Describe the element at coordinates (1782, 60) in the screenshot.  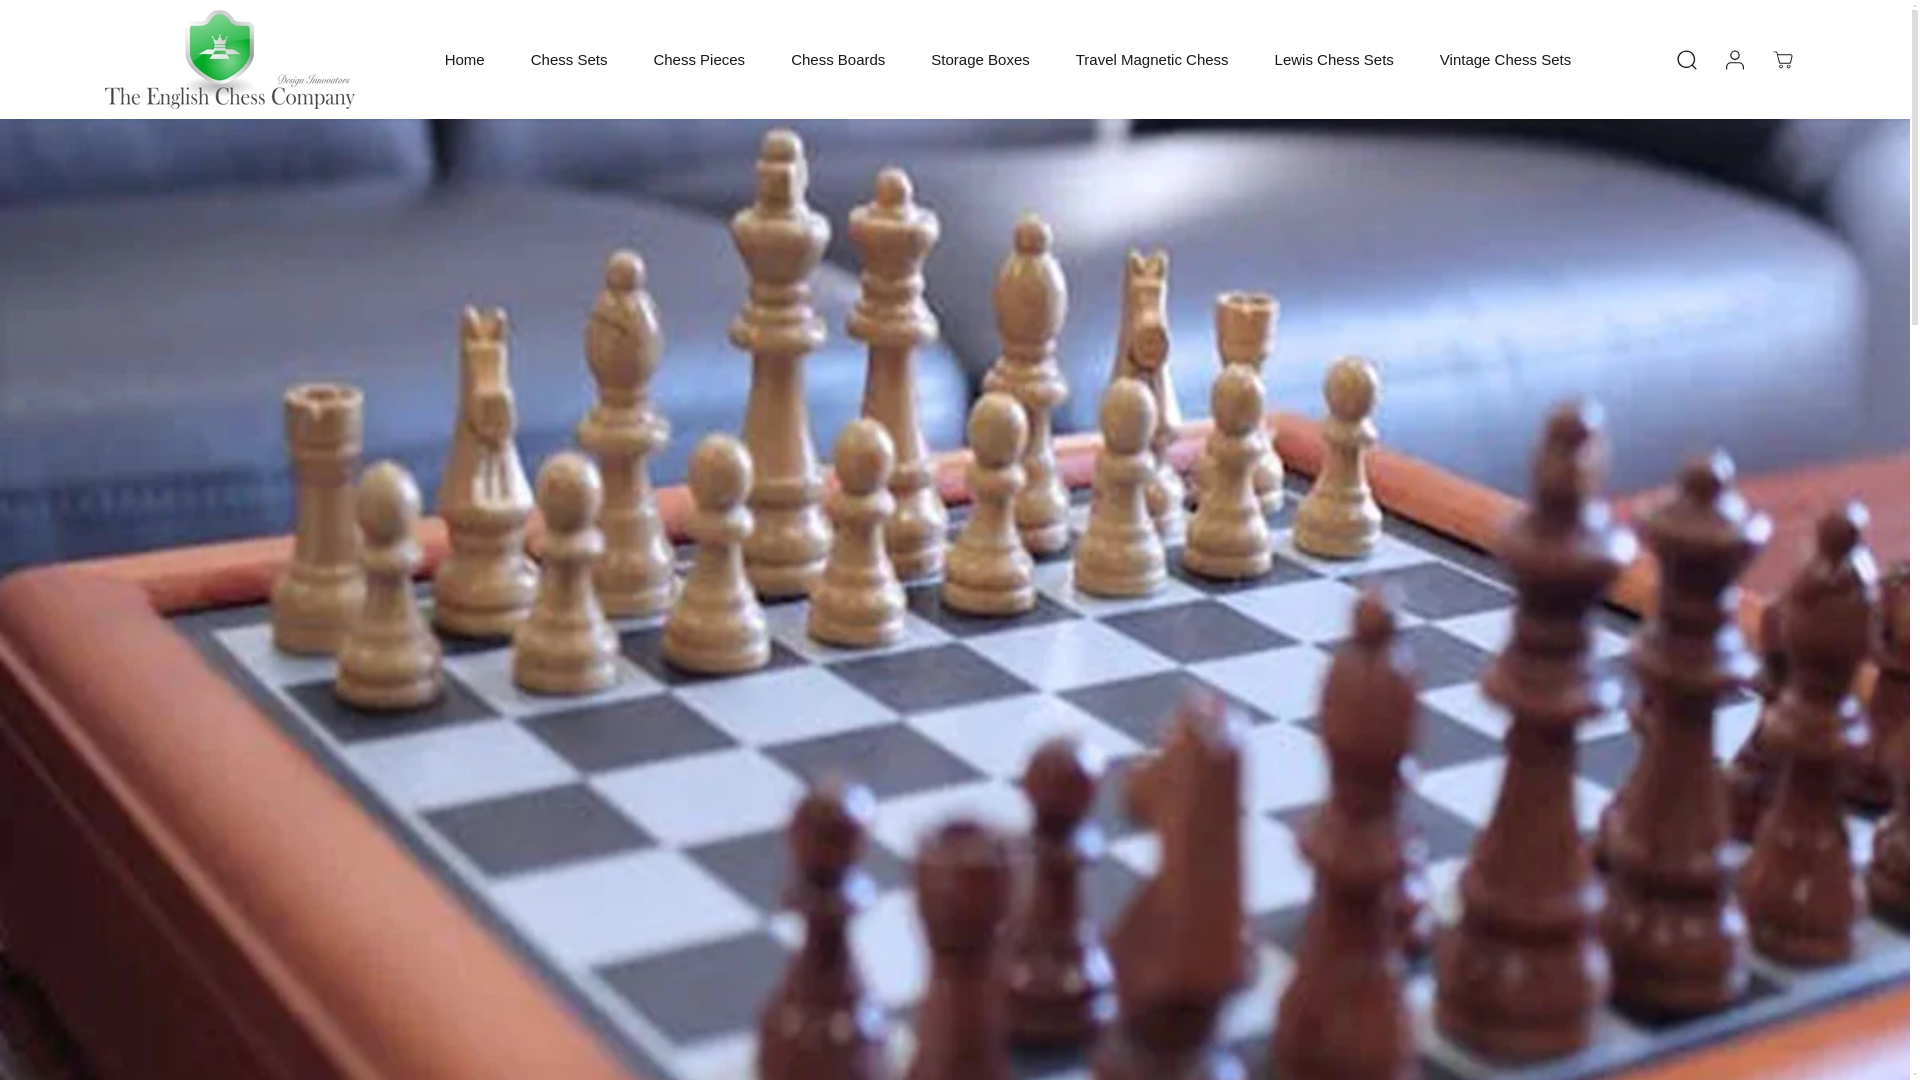
I see `Cart` at that location.